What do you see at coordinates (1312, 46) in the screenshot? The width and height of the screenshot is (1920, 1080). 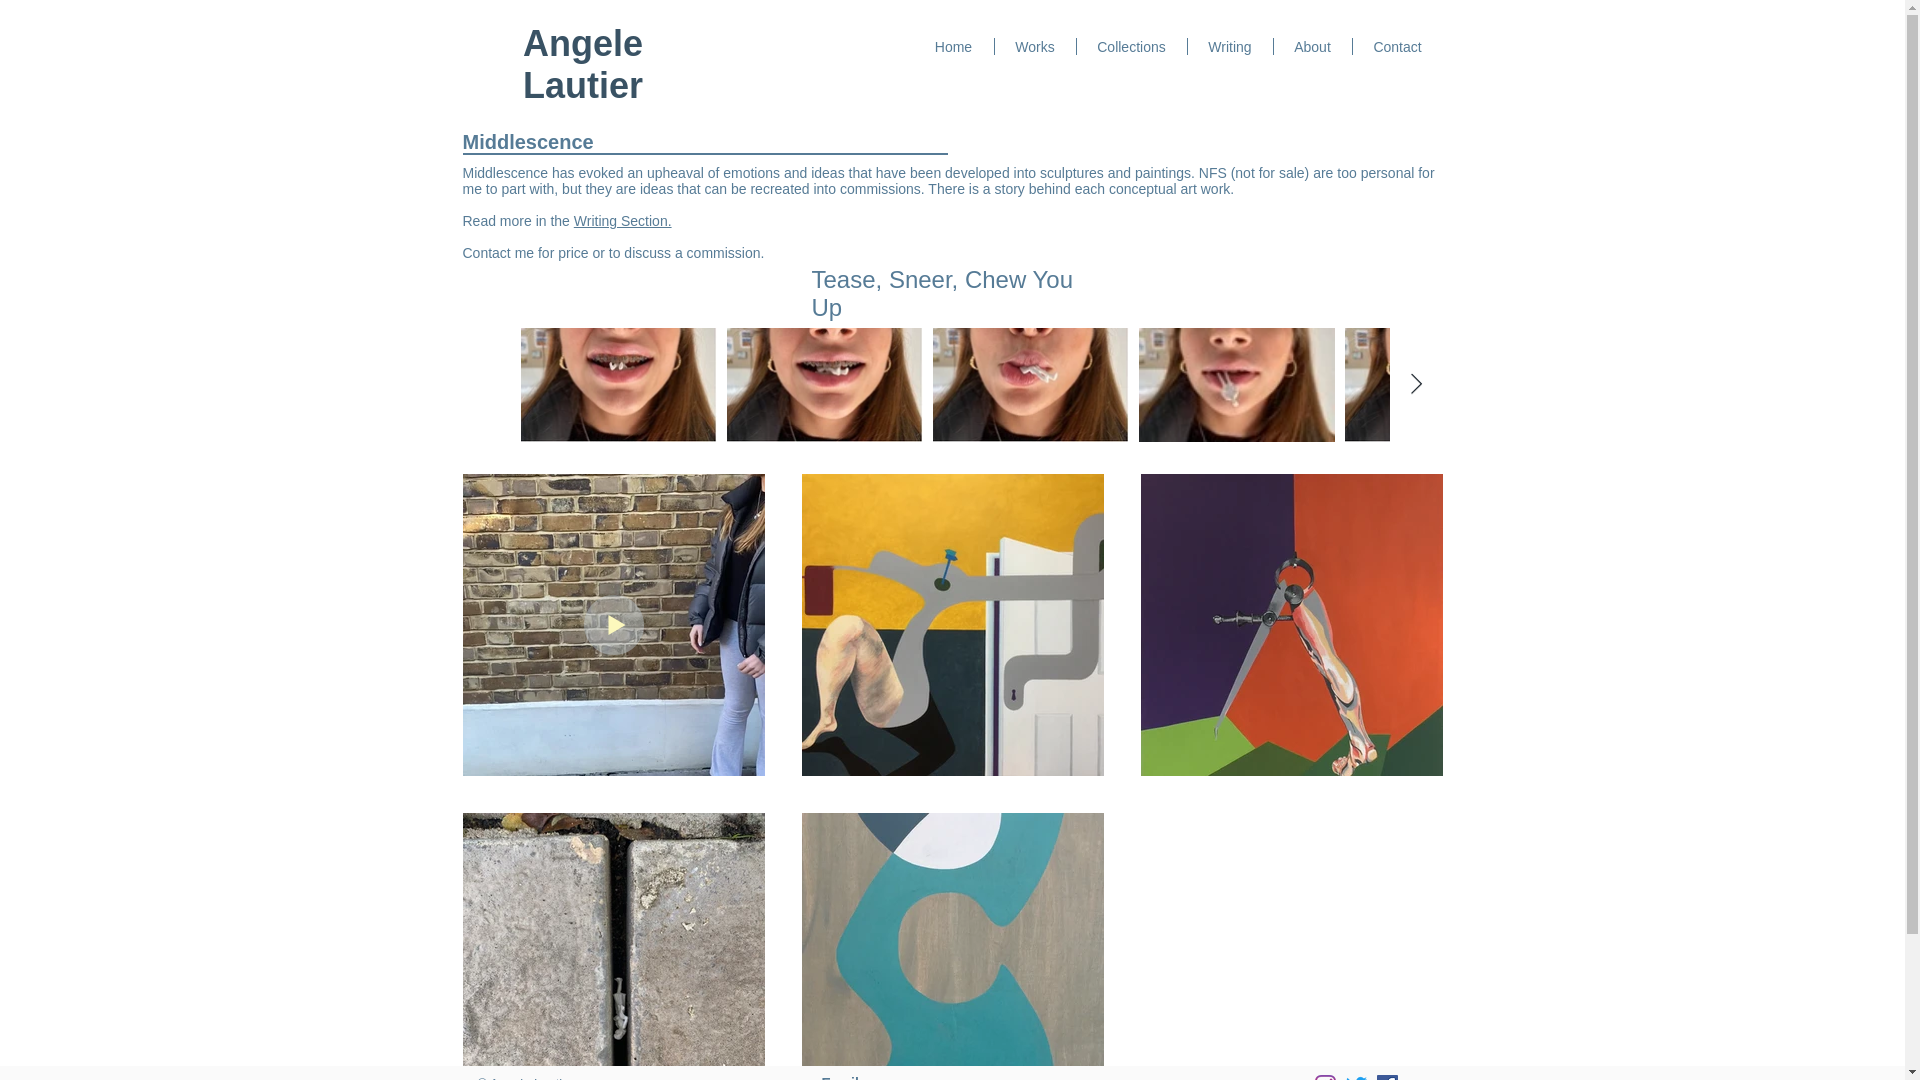 I see `About` at bounding box center [1312, 46].